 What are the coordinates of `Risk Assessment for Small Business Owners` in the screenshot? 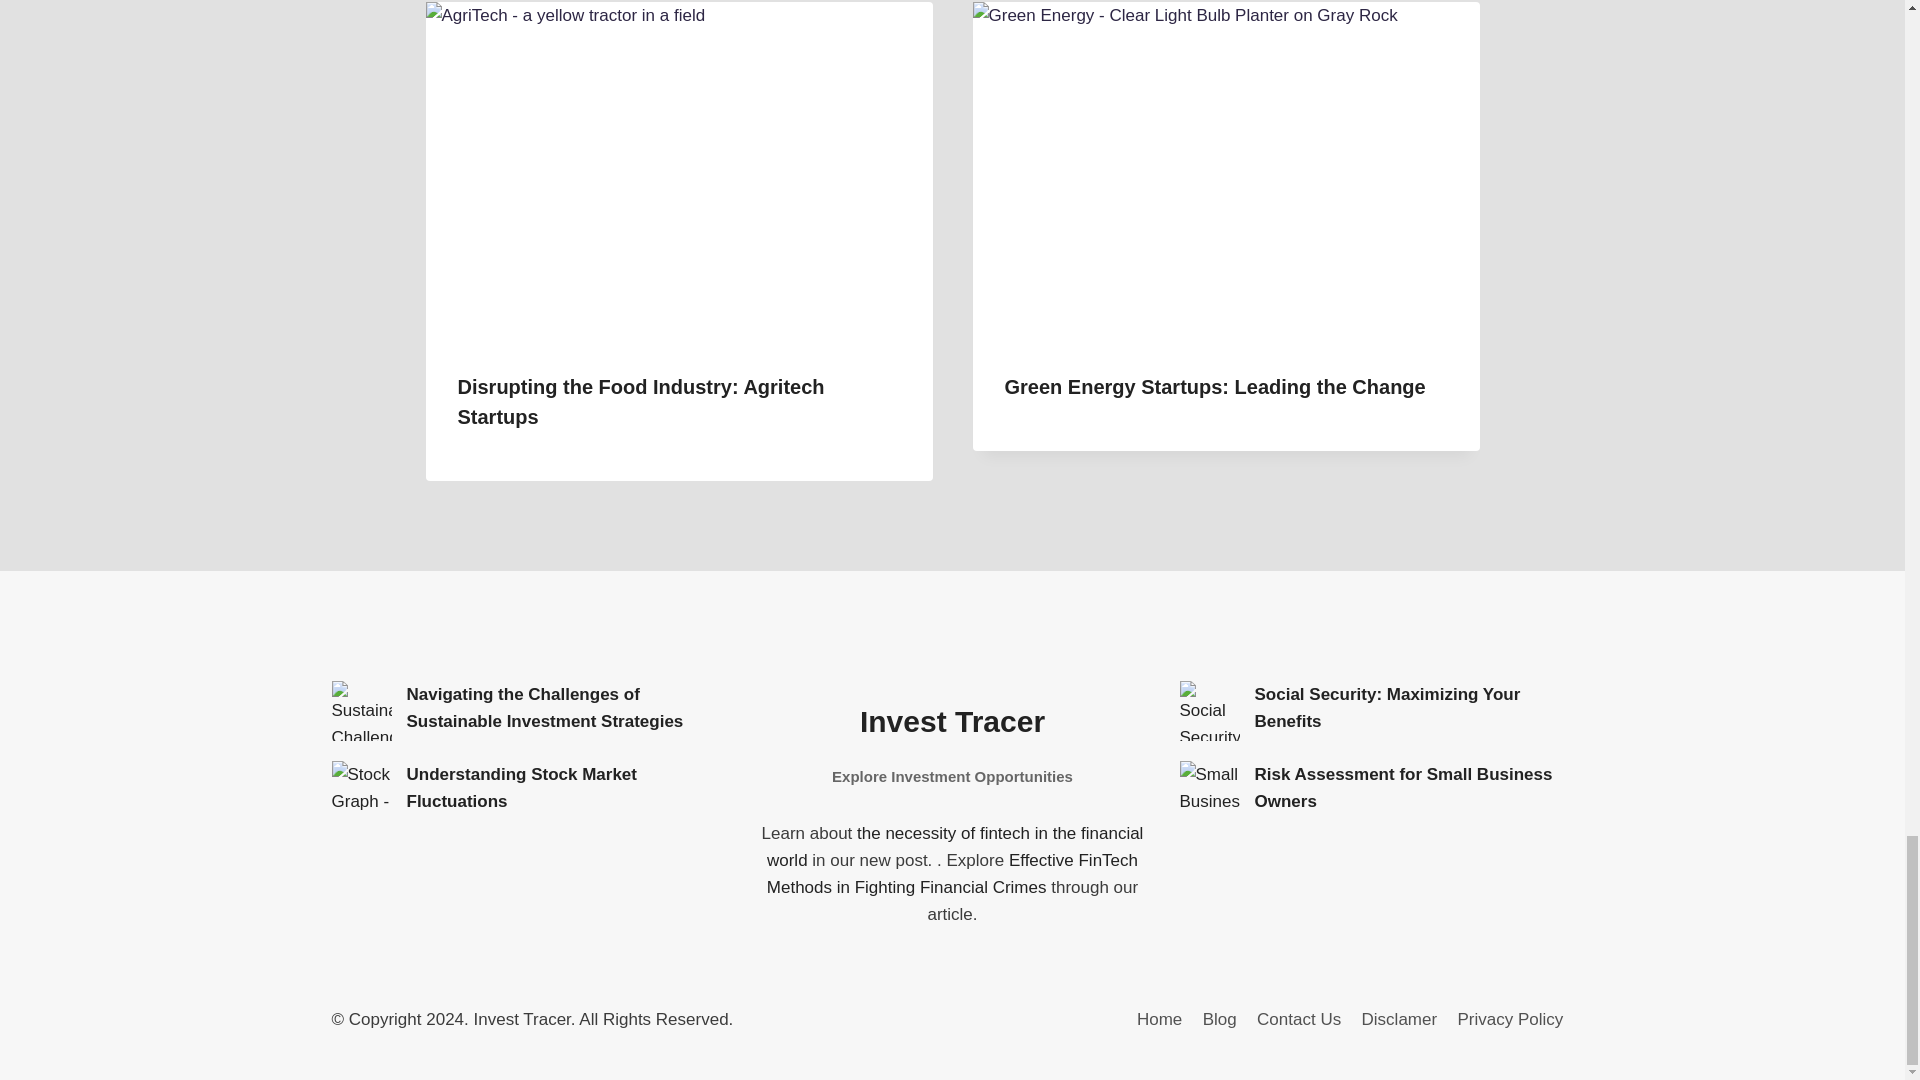 It's located at (1210, 790).